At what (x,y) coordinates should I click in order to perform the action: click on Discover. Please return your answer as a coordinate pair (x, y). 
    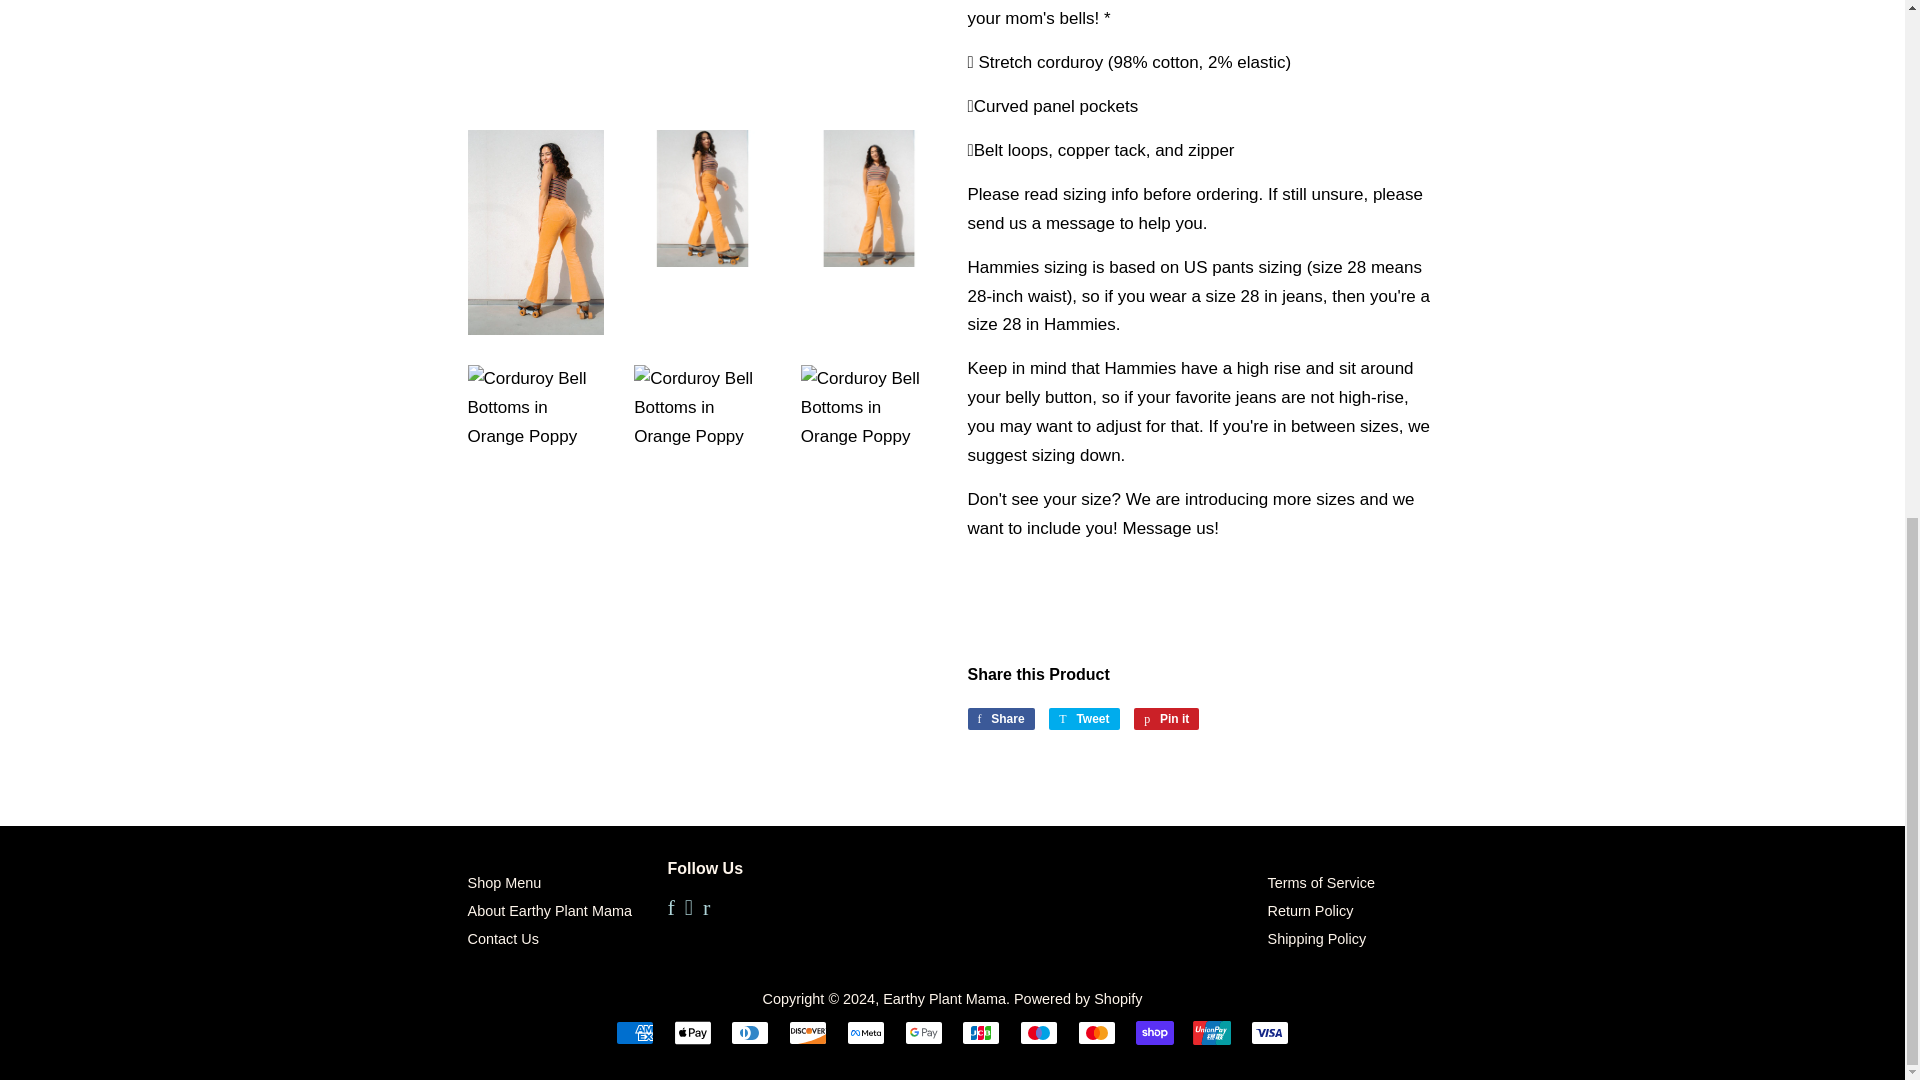
    Looking at the image, I should click on (808, 1032).